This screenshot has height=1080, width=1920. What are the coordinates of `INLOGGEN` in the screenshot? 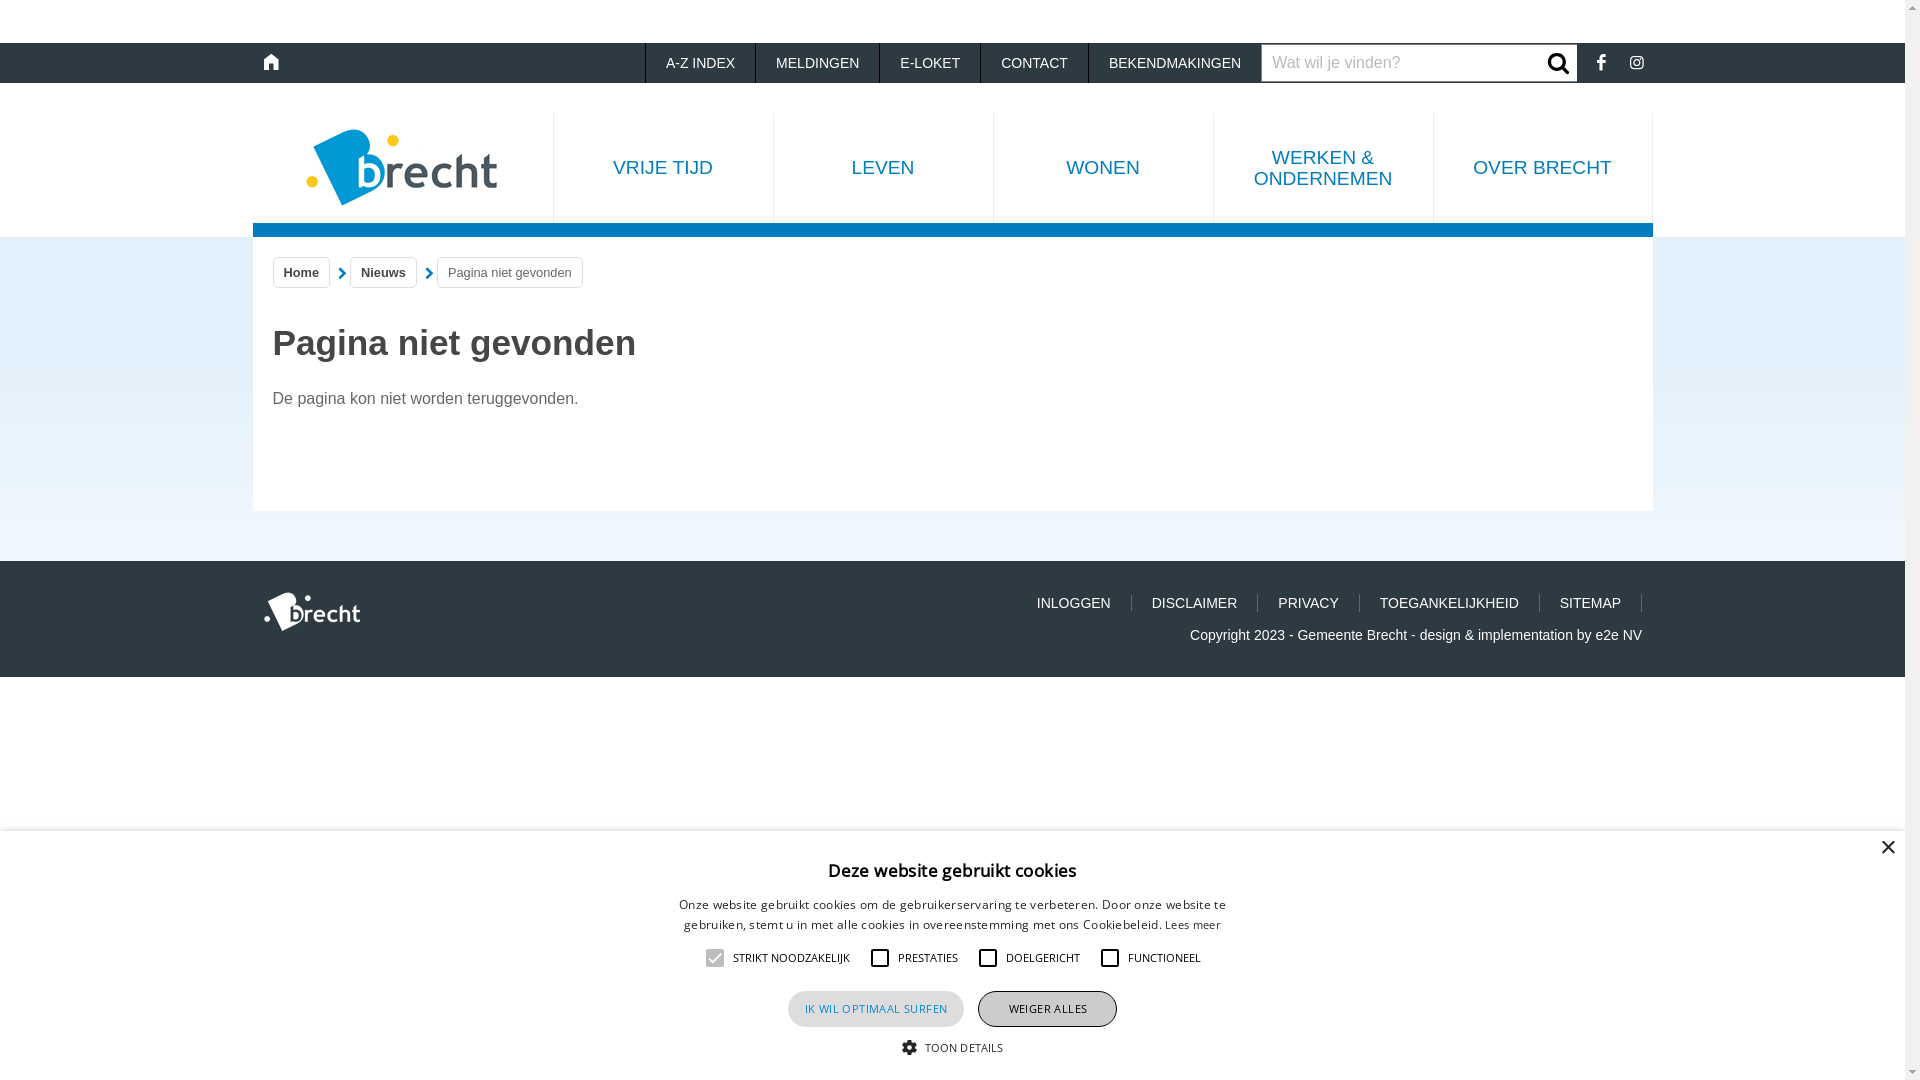 It's located at (1074, 603).